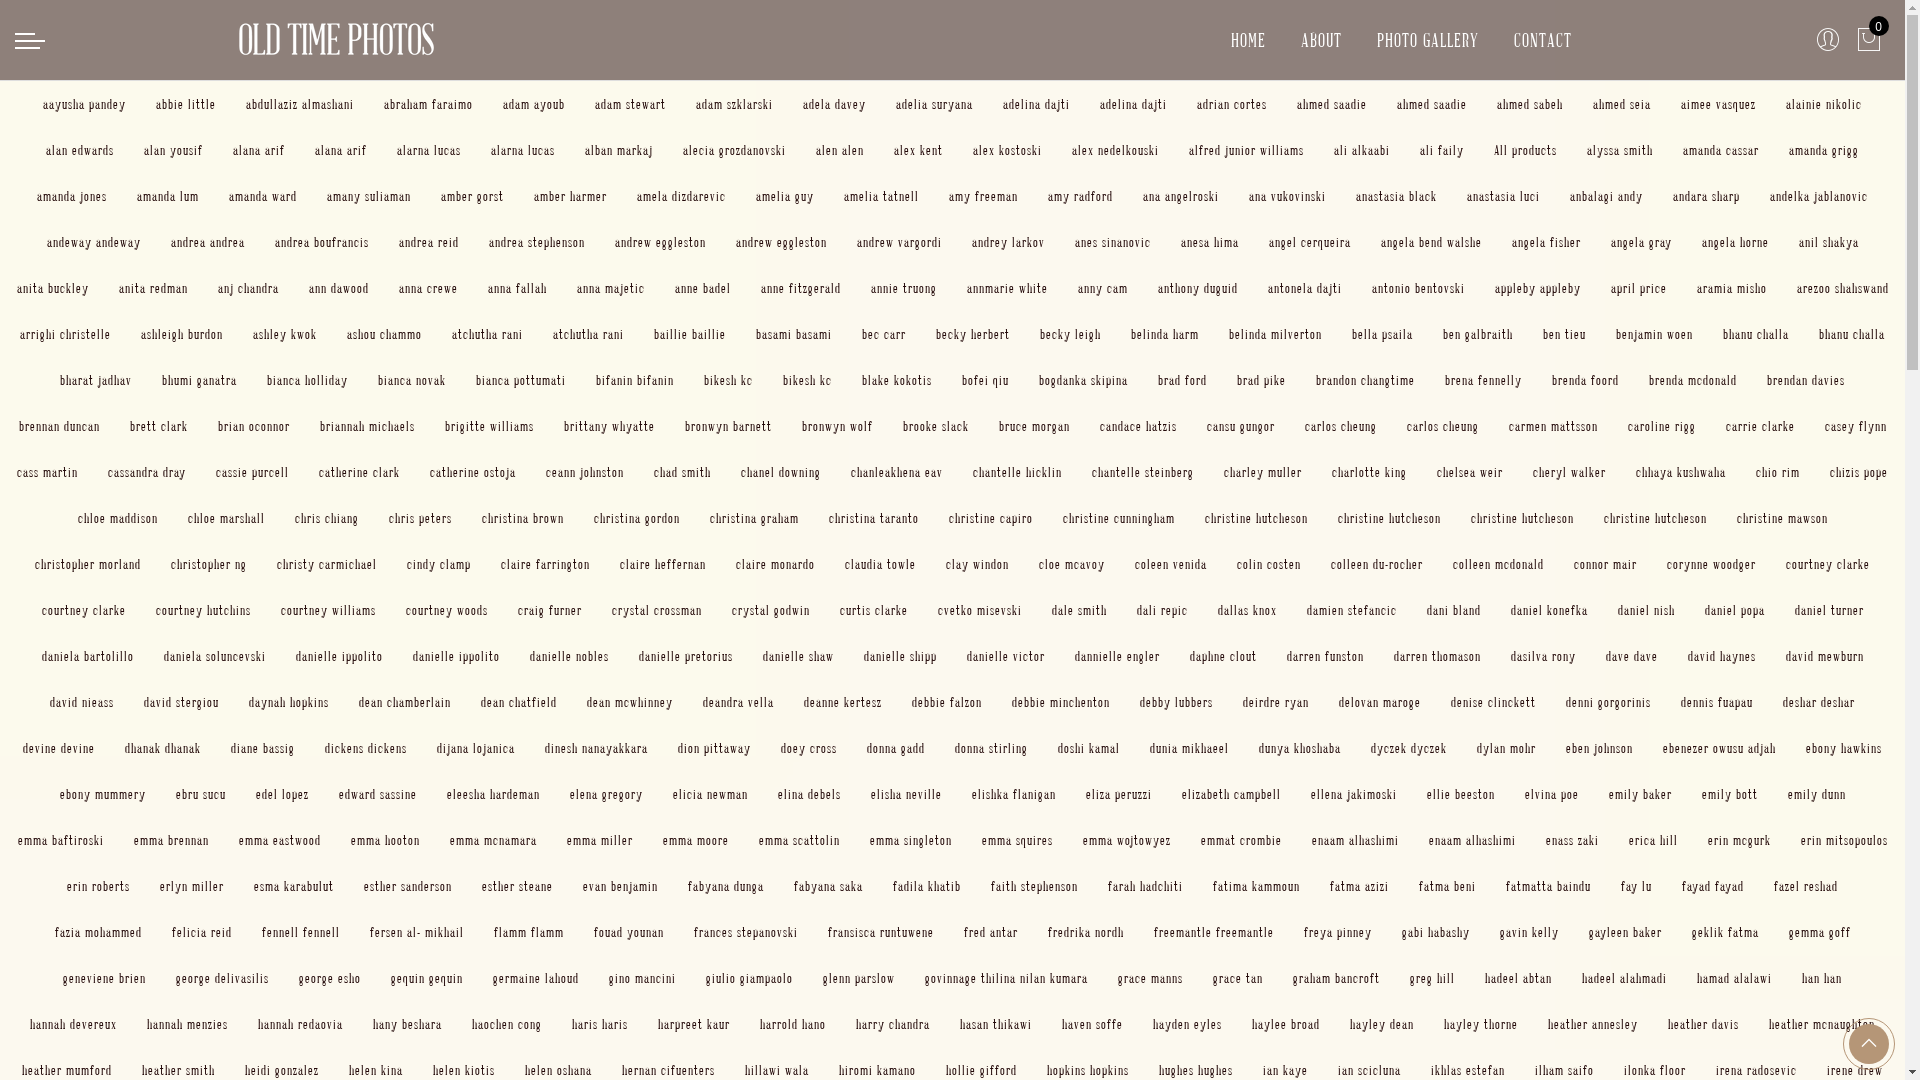 Image resolution: width=1920 pixels, height=1080 pixels. What do you see at coordinates (884, 334) in the screenshot?
I see `bec carr` at bounding box center [884, 334].